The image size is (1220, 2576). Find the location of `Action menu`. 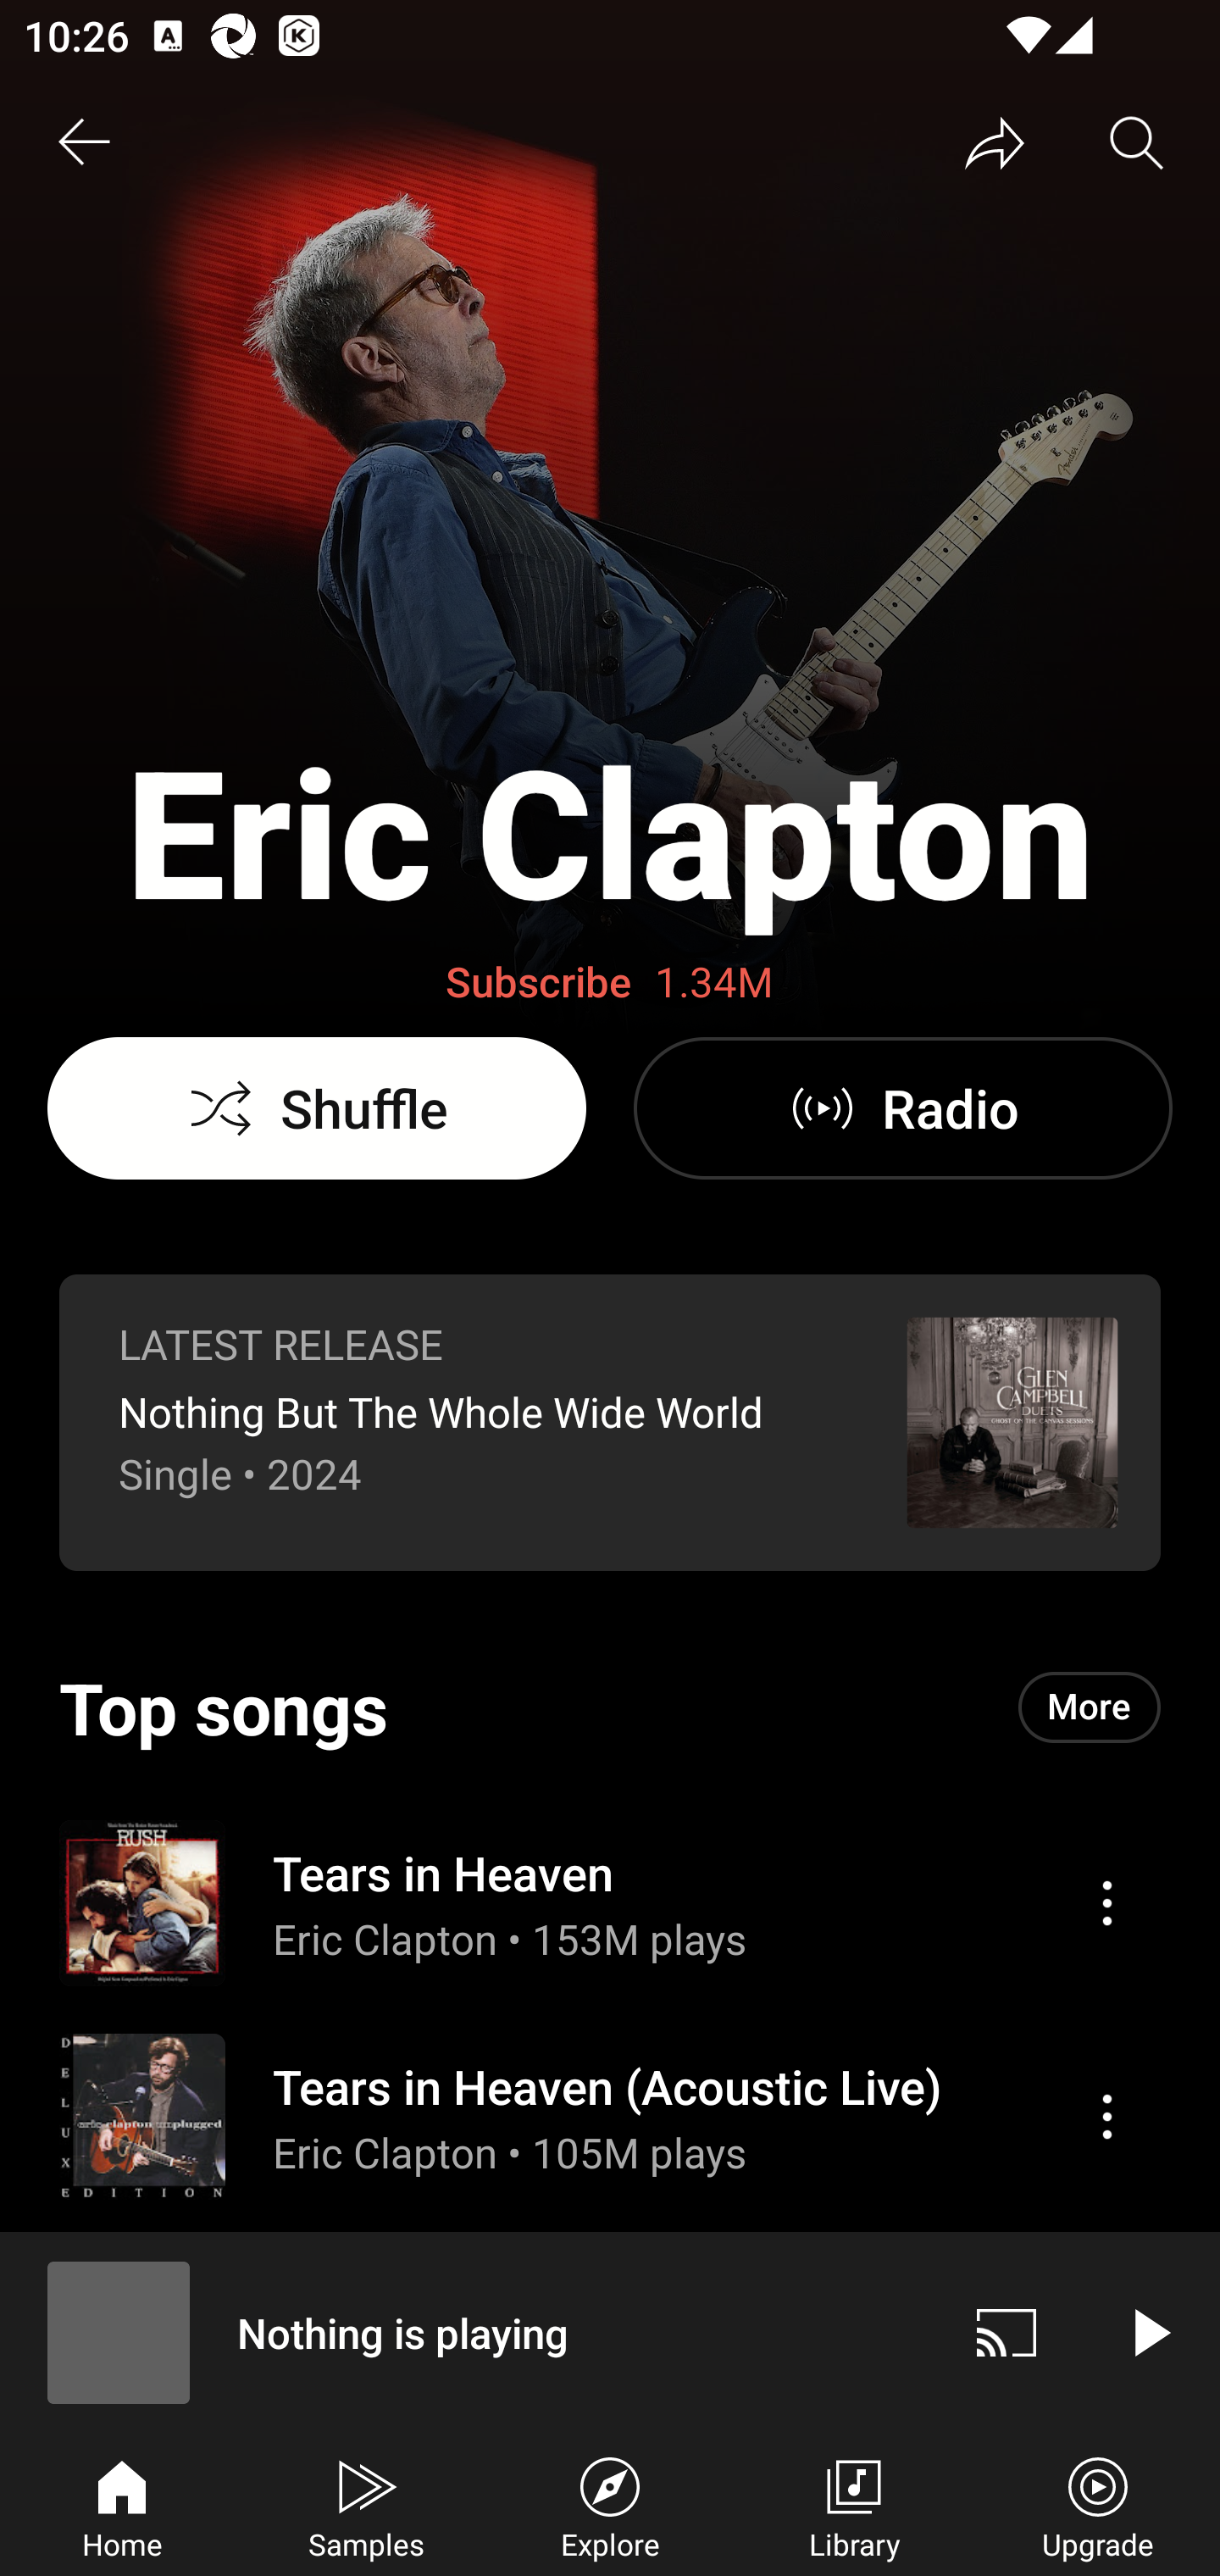

Action menu is located at coordinates (1106, 1903).